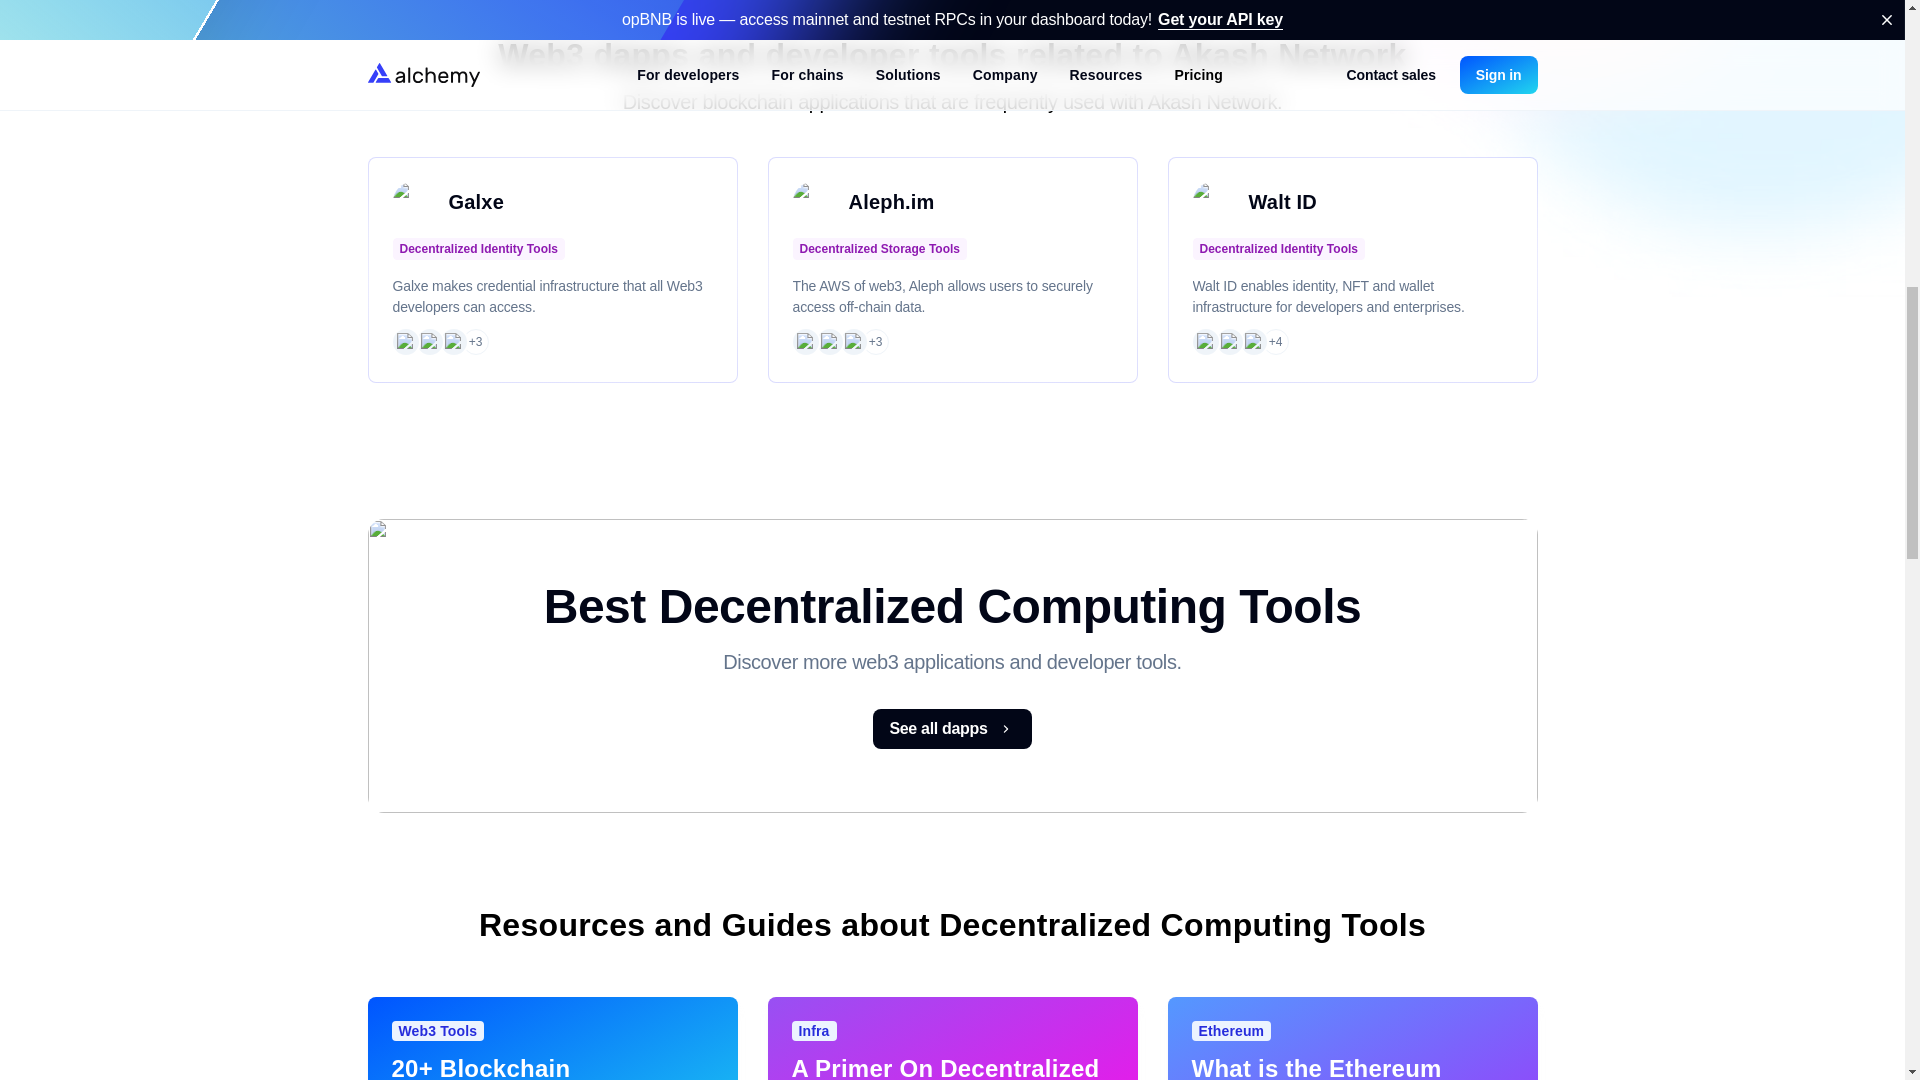 This screenshot has width=1920, height=1080. What do you see at coordinates (1252, 342) in the screenshot?
I see `BNB Chain` at bounding box center [1252, 342].